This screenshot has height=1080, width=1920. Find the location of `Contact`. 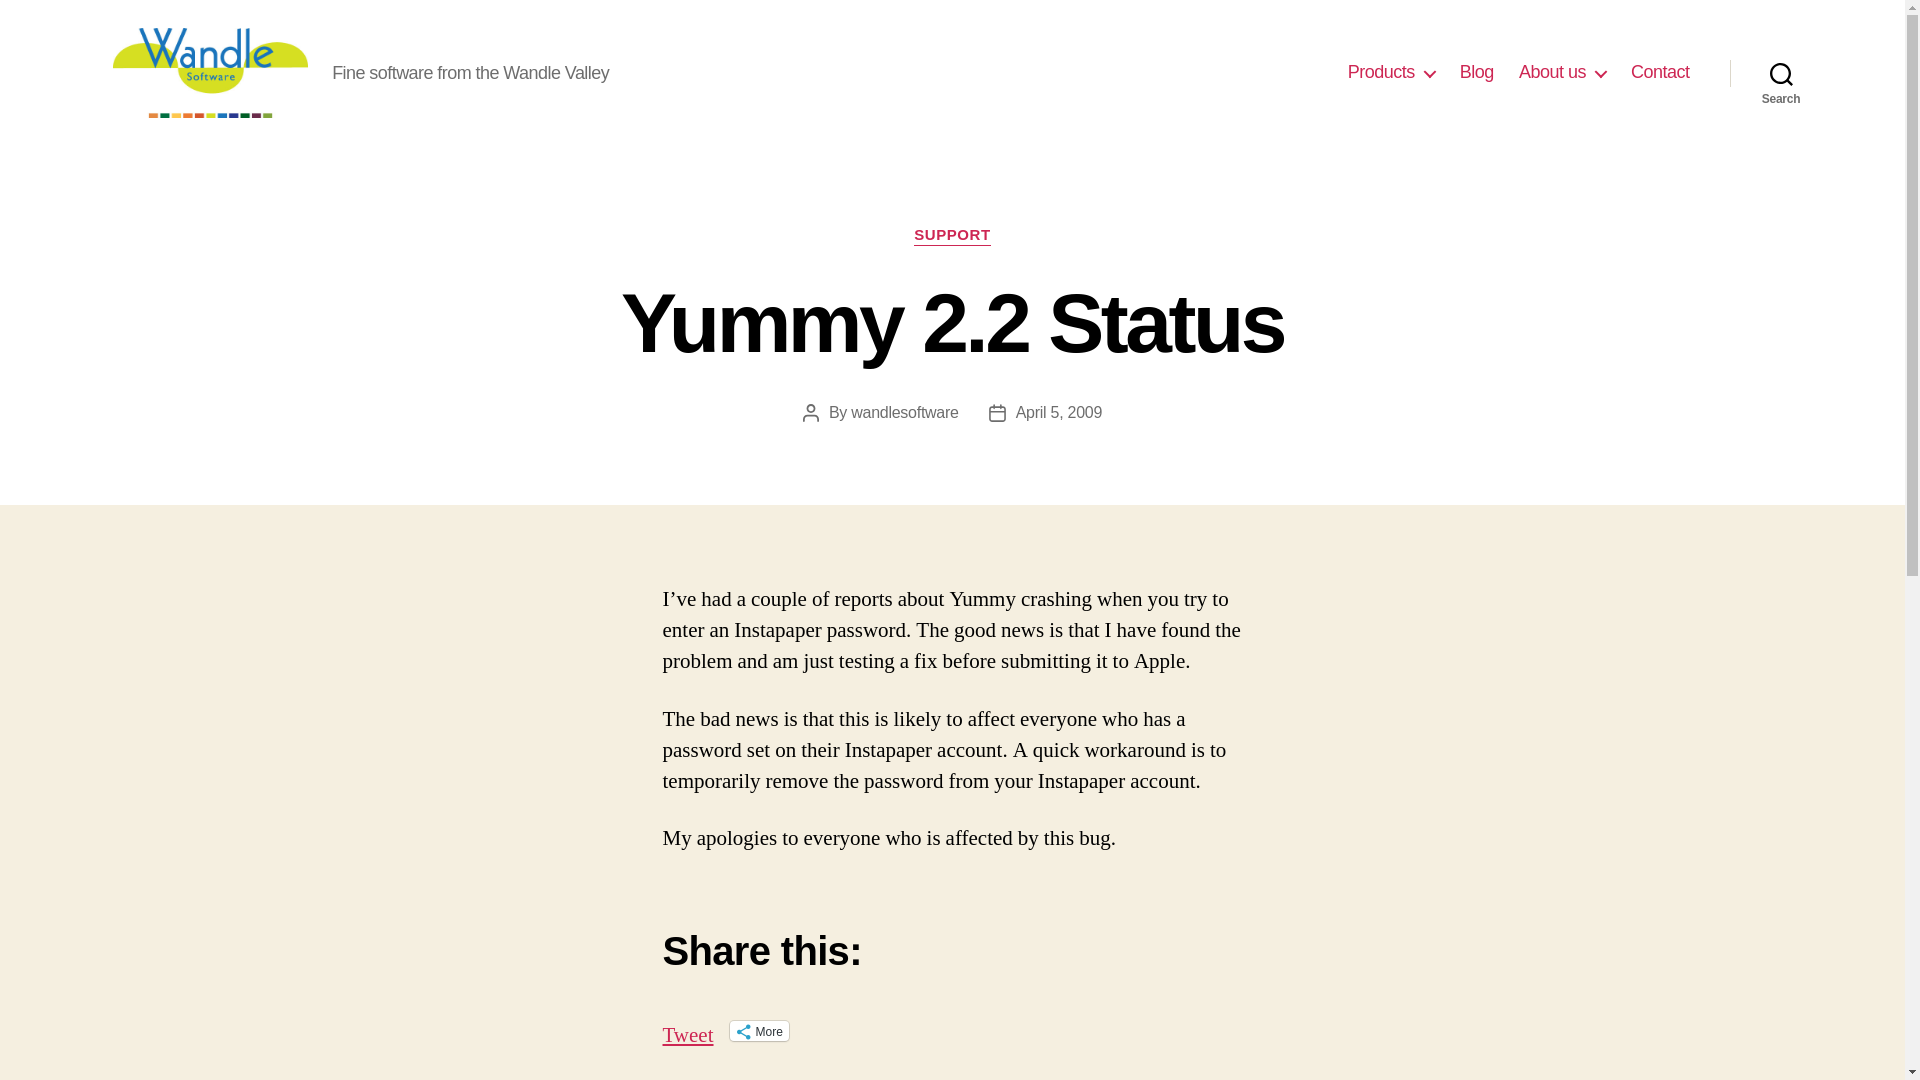

Contact is located at coordinates (1660, 72).